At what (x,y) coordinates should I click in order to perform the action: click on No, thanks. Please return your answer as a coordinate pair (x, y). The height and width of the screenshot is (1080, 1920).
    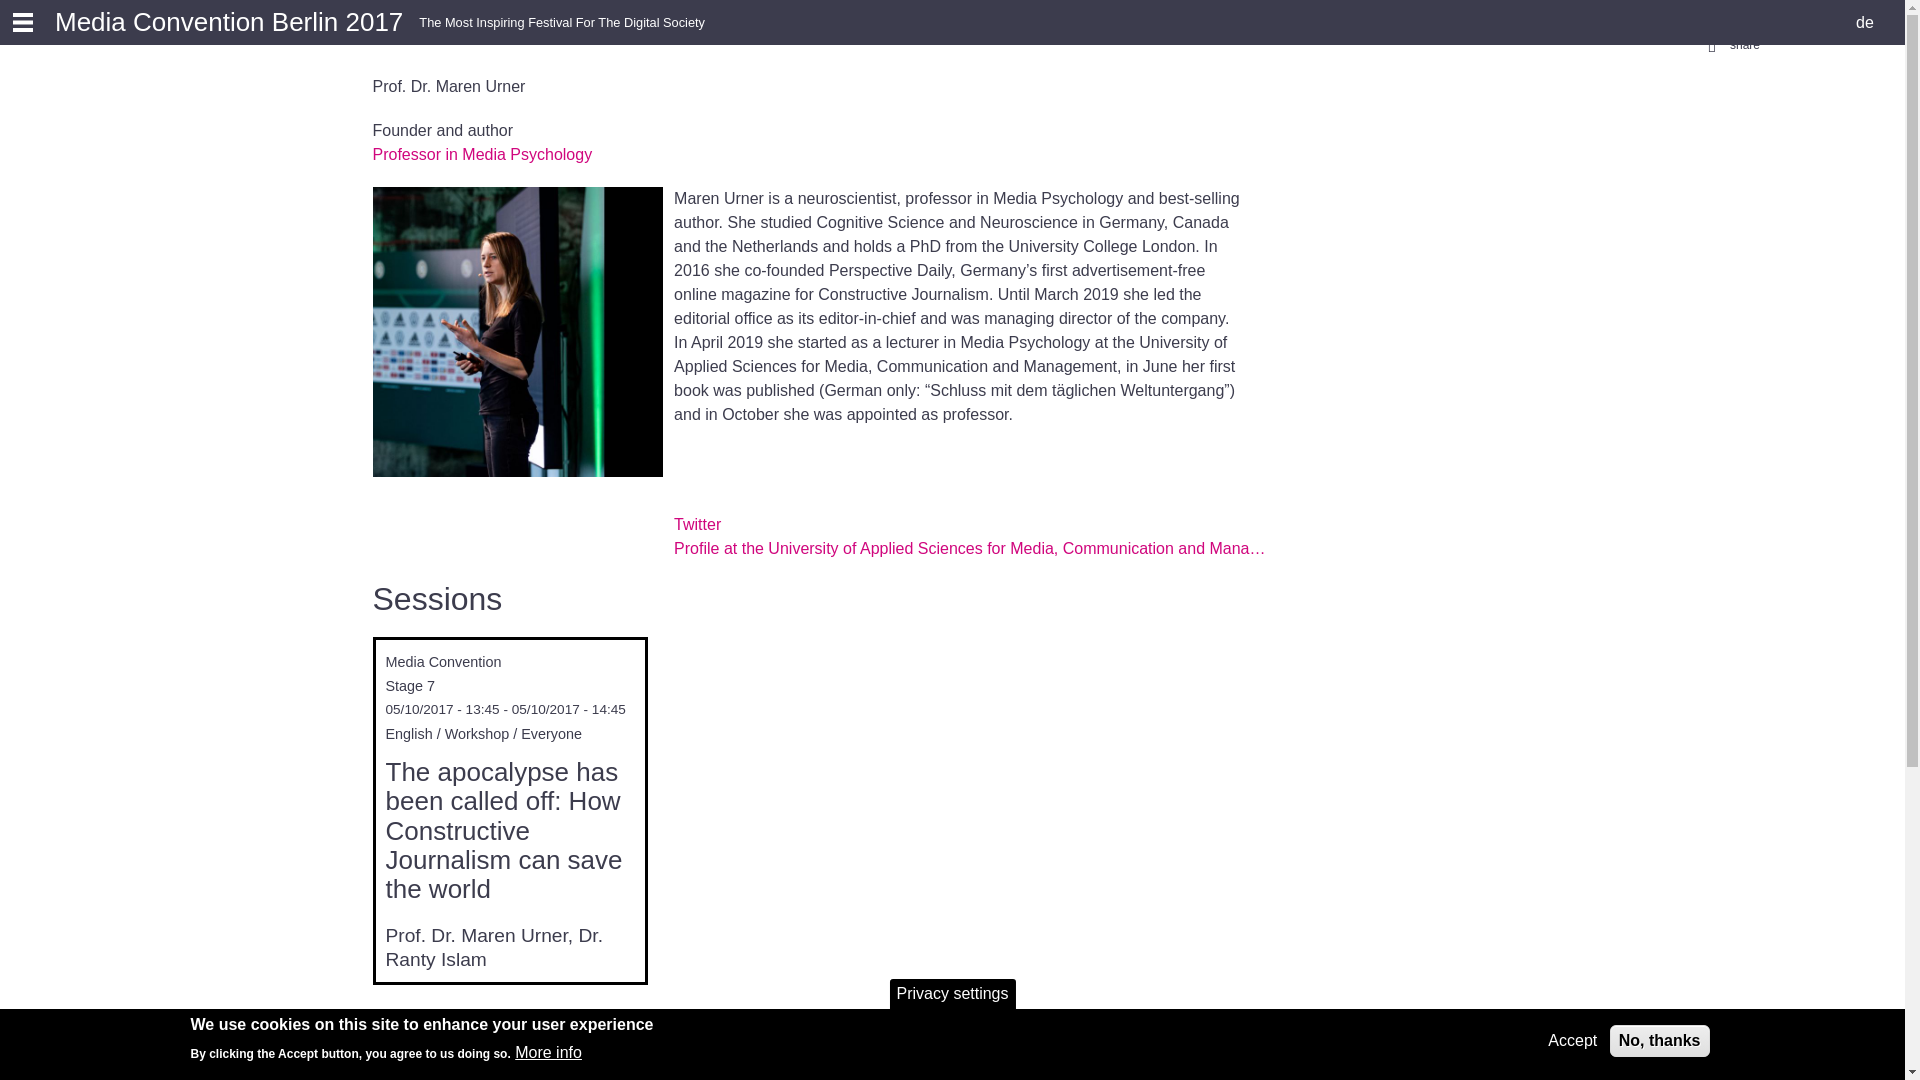
    Looking at the image, I should click on (1660, 1040).